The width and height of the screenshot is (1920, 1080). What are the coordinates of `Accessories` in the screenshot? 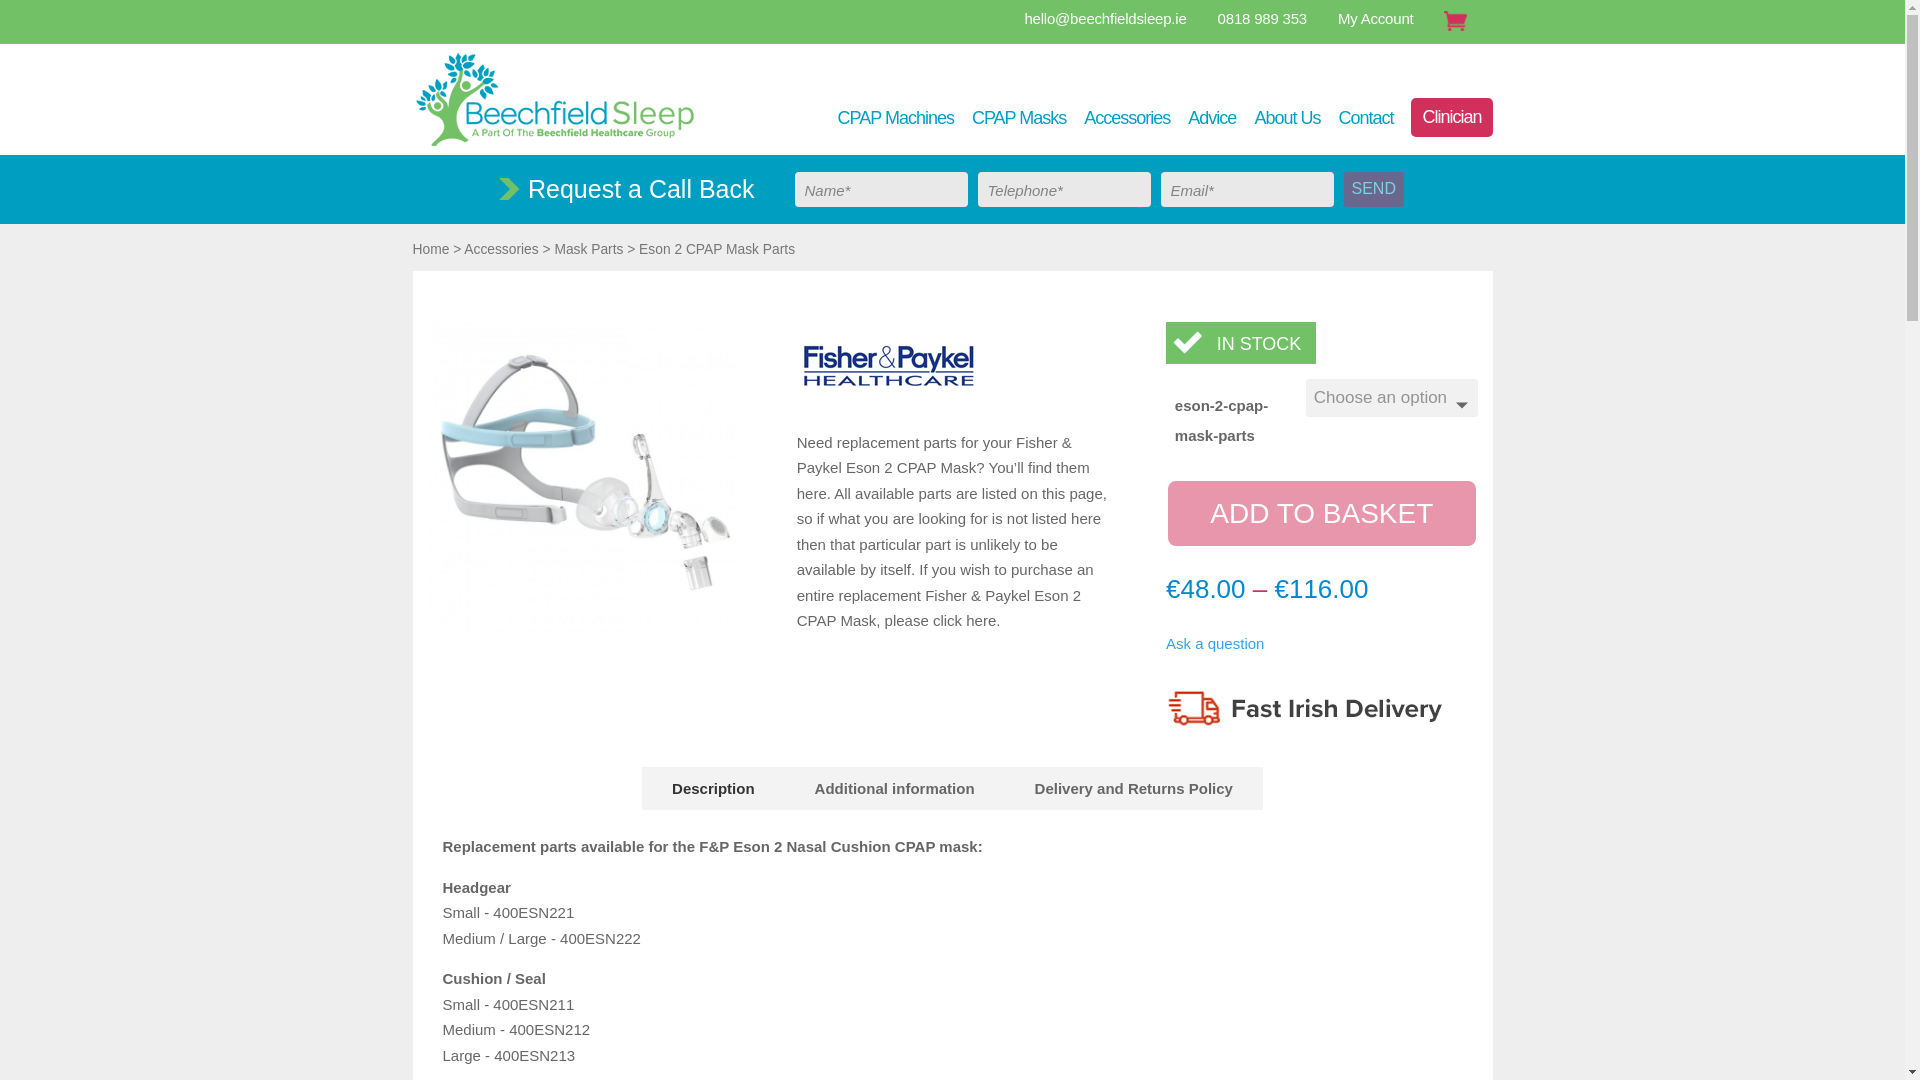 It's located at (1126, 118).